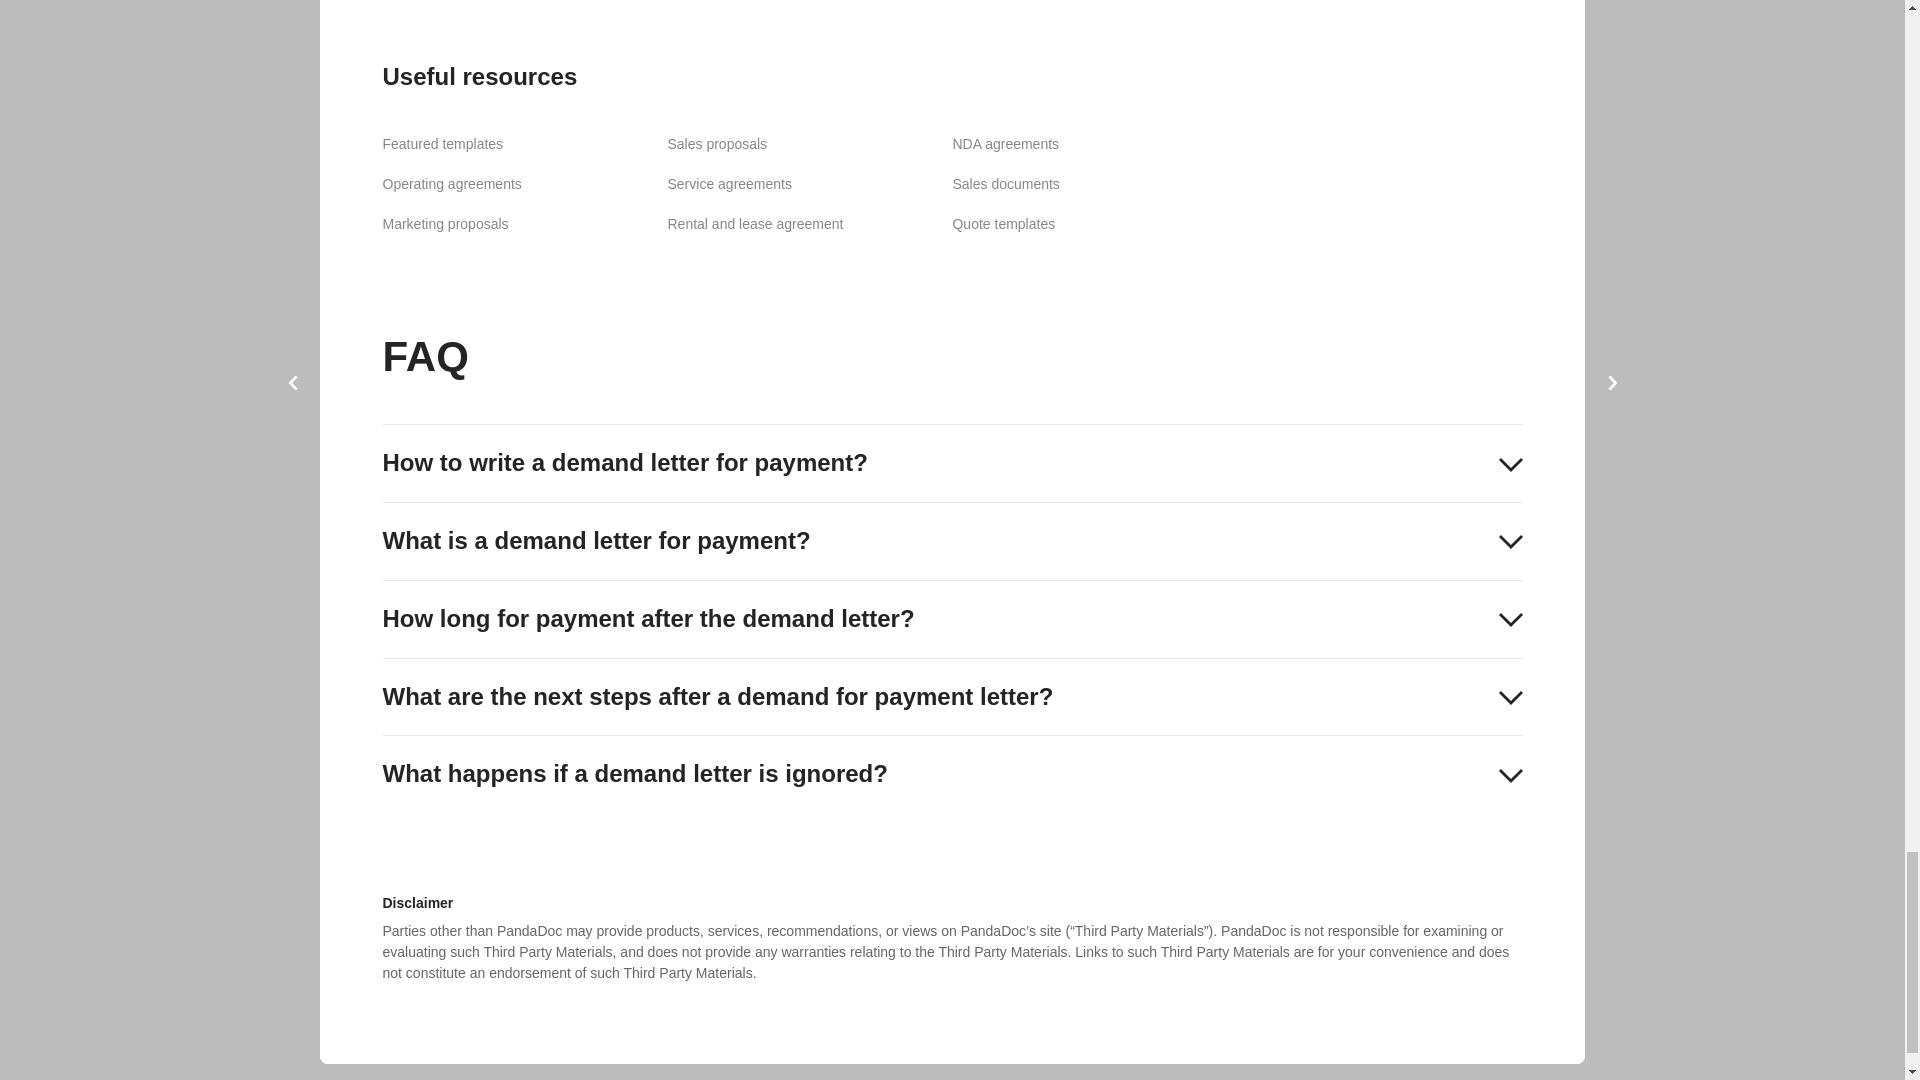 This screenshot has height=1080, width=1920. What do you see at coordinates (952, 464) in the screenshot?
I see `How to write a demand letter for payment?` at bounding box center [952, 464].